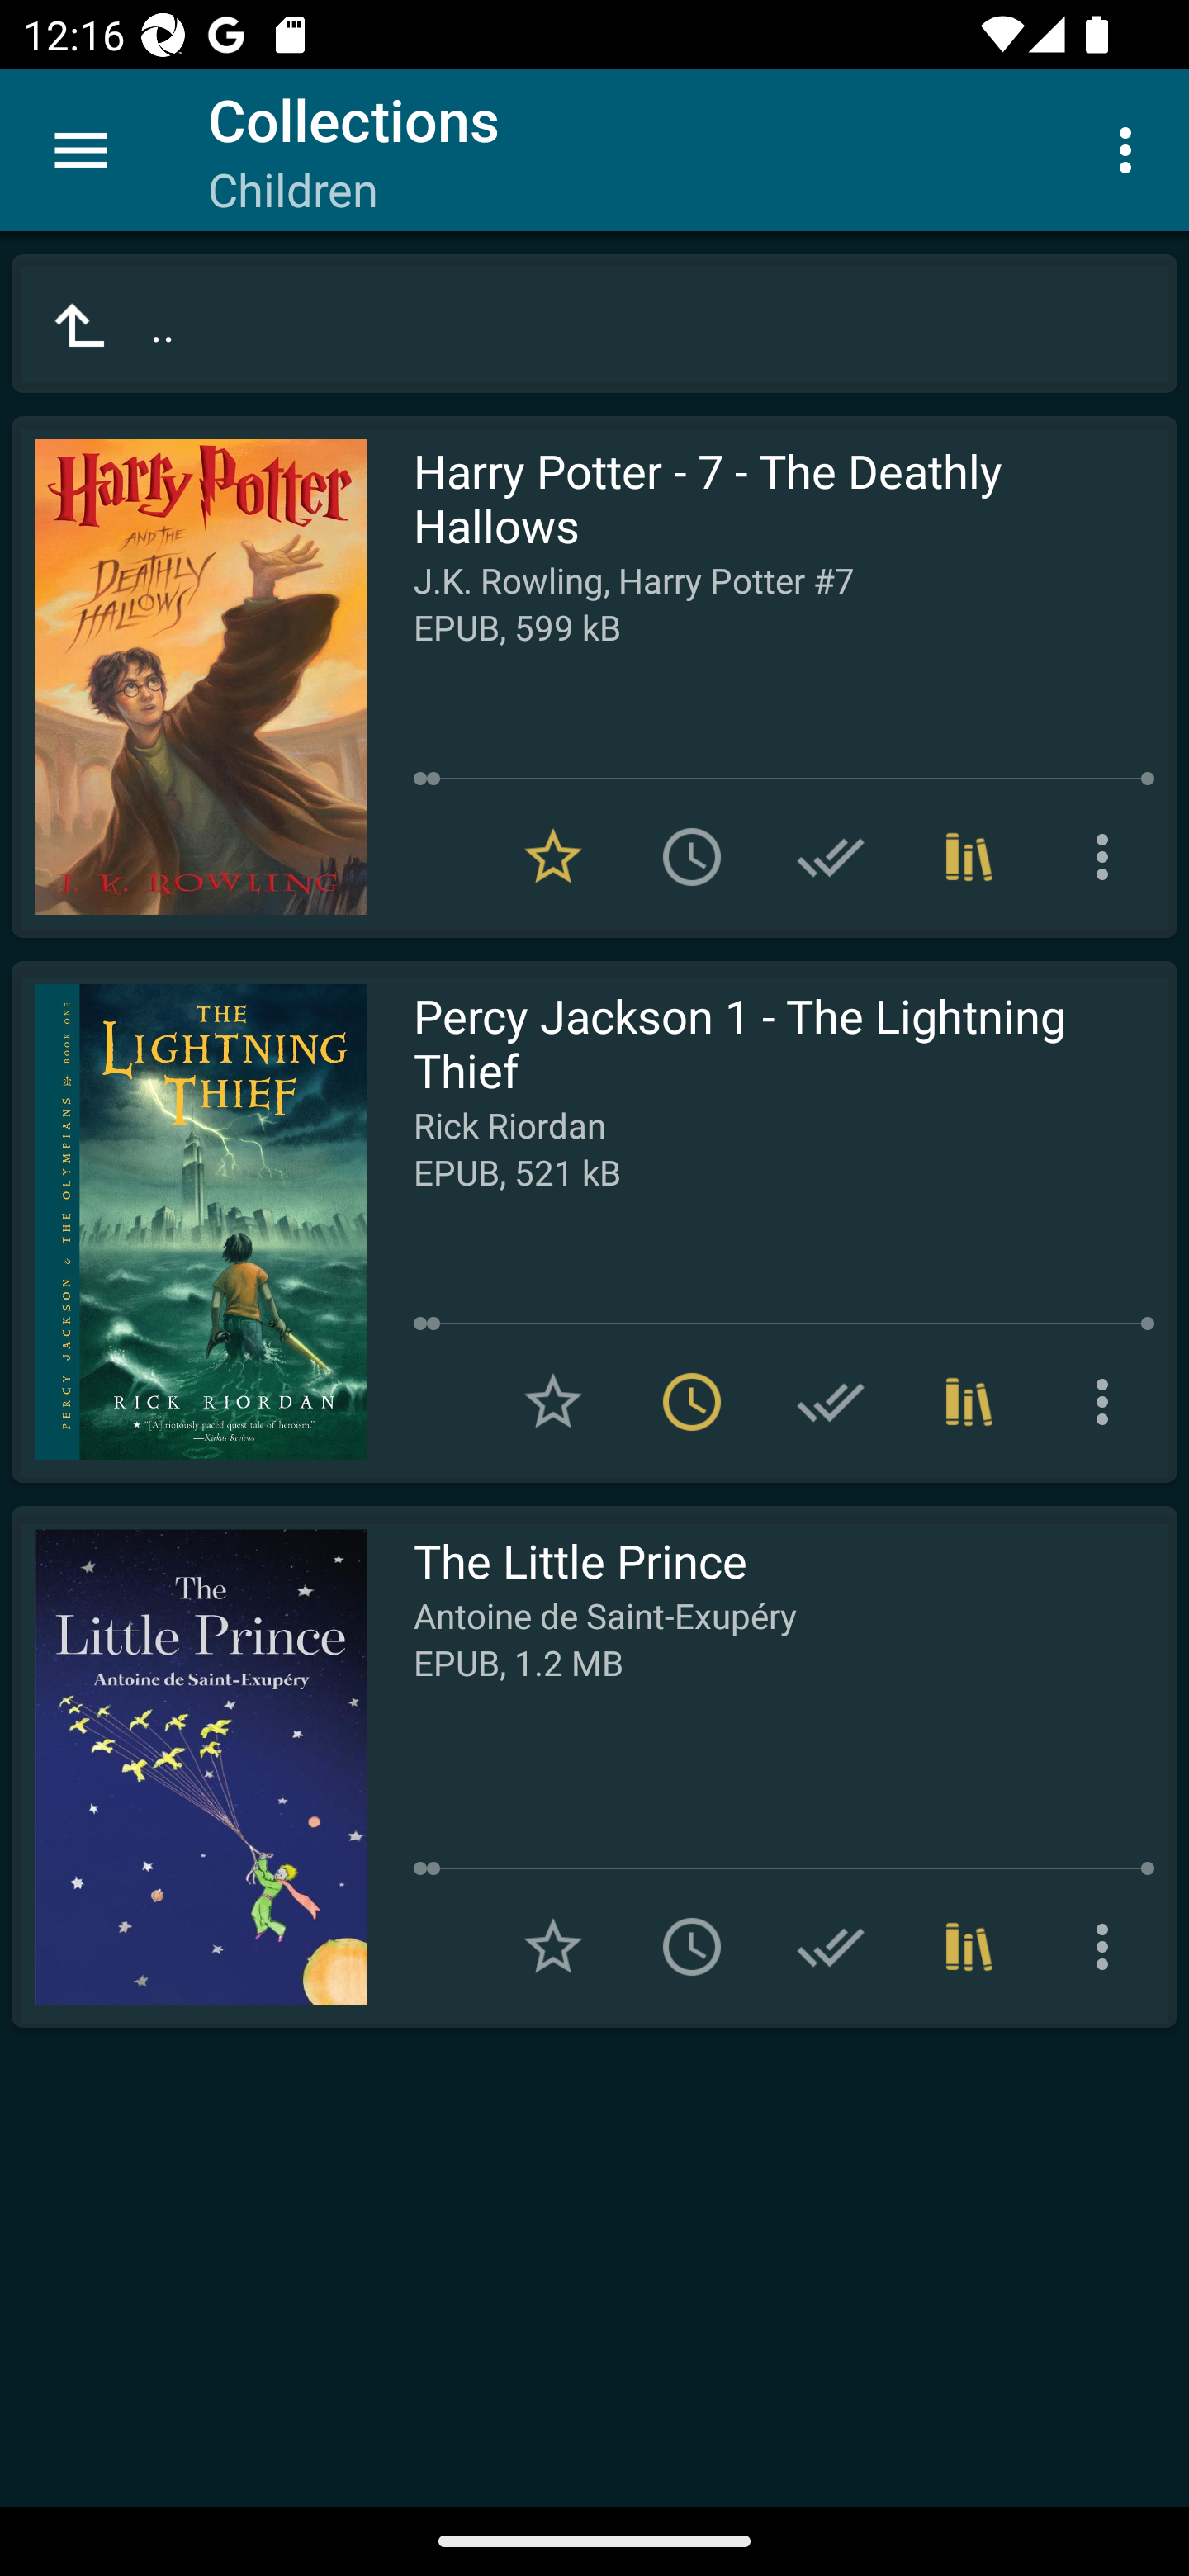 The height and width of the screenshot is (2576, 1189). What do you see at coordinates (553, 857) in the screenshot?
I see `Remove from Favorites` at bounding box center [553, 857].